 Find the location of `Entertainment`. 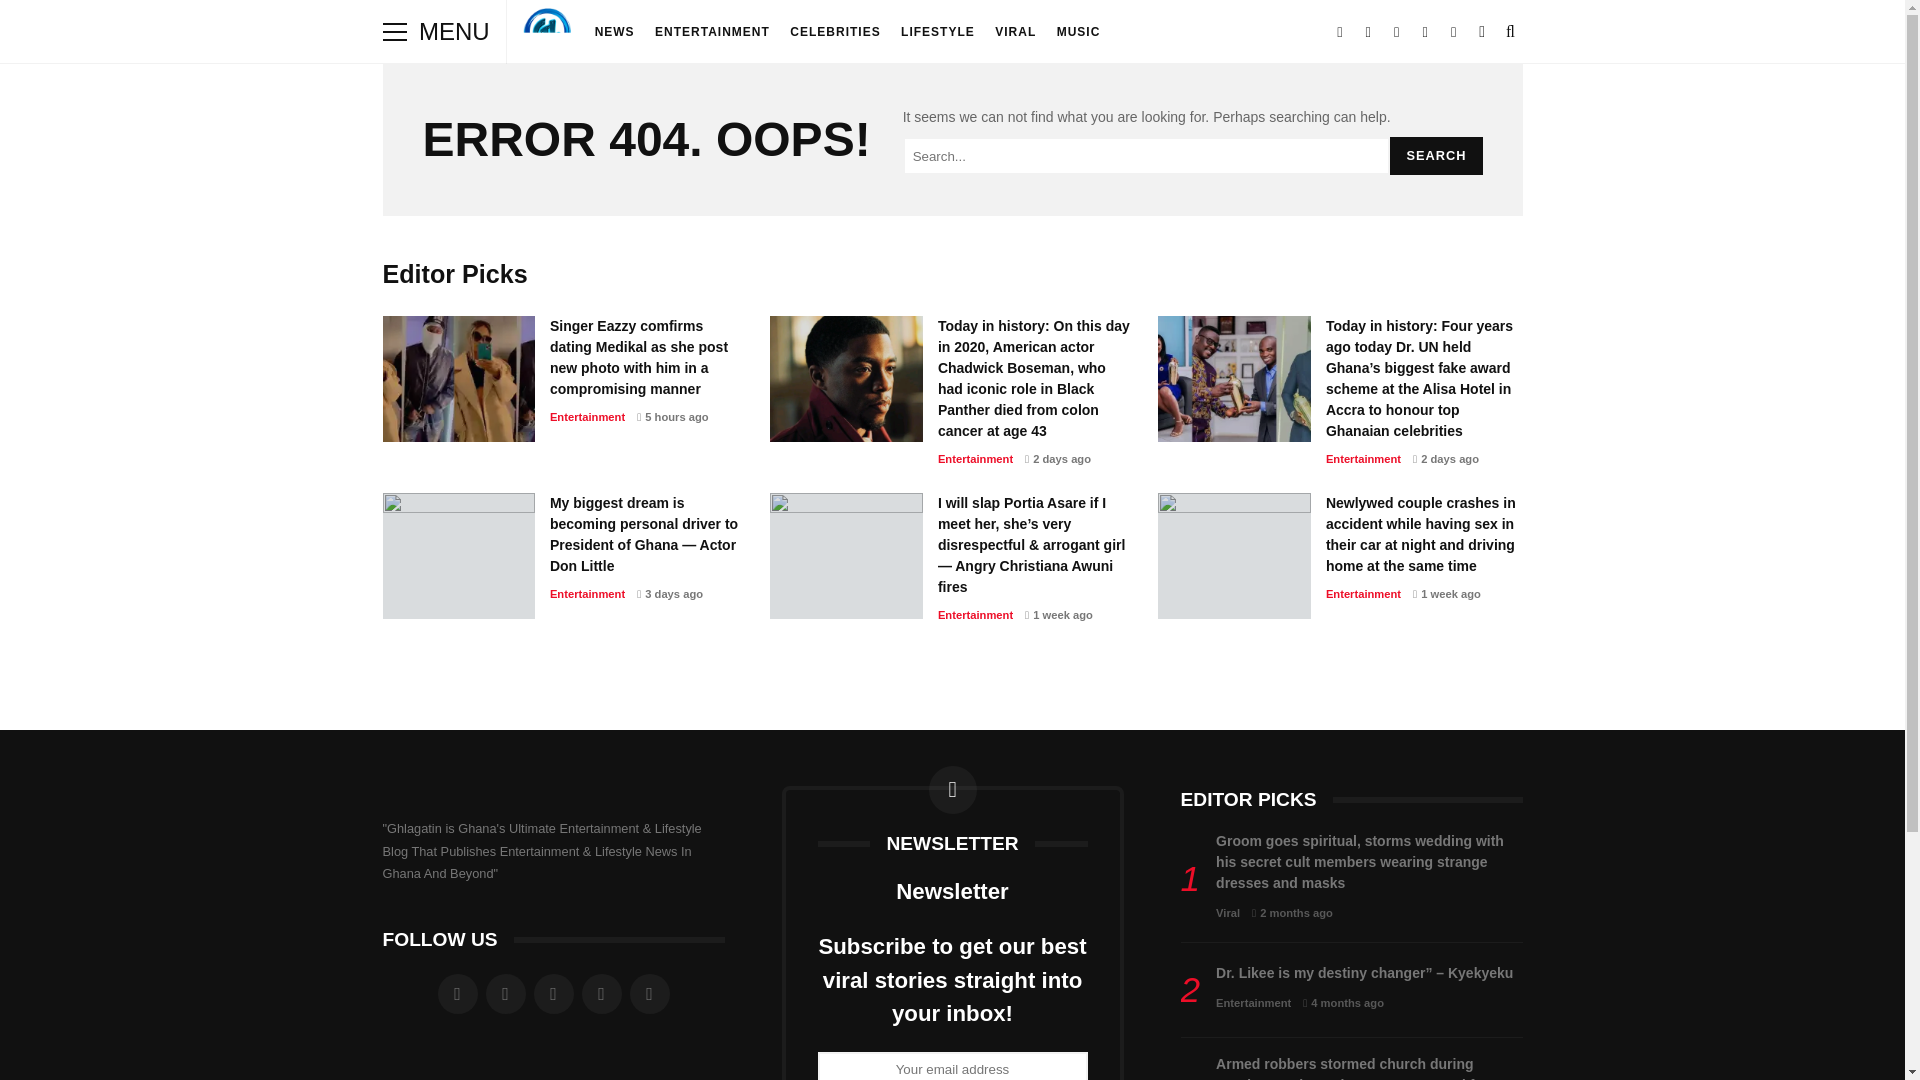

Entertainment is located at coordinates (976, 458).